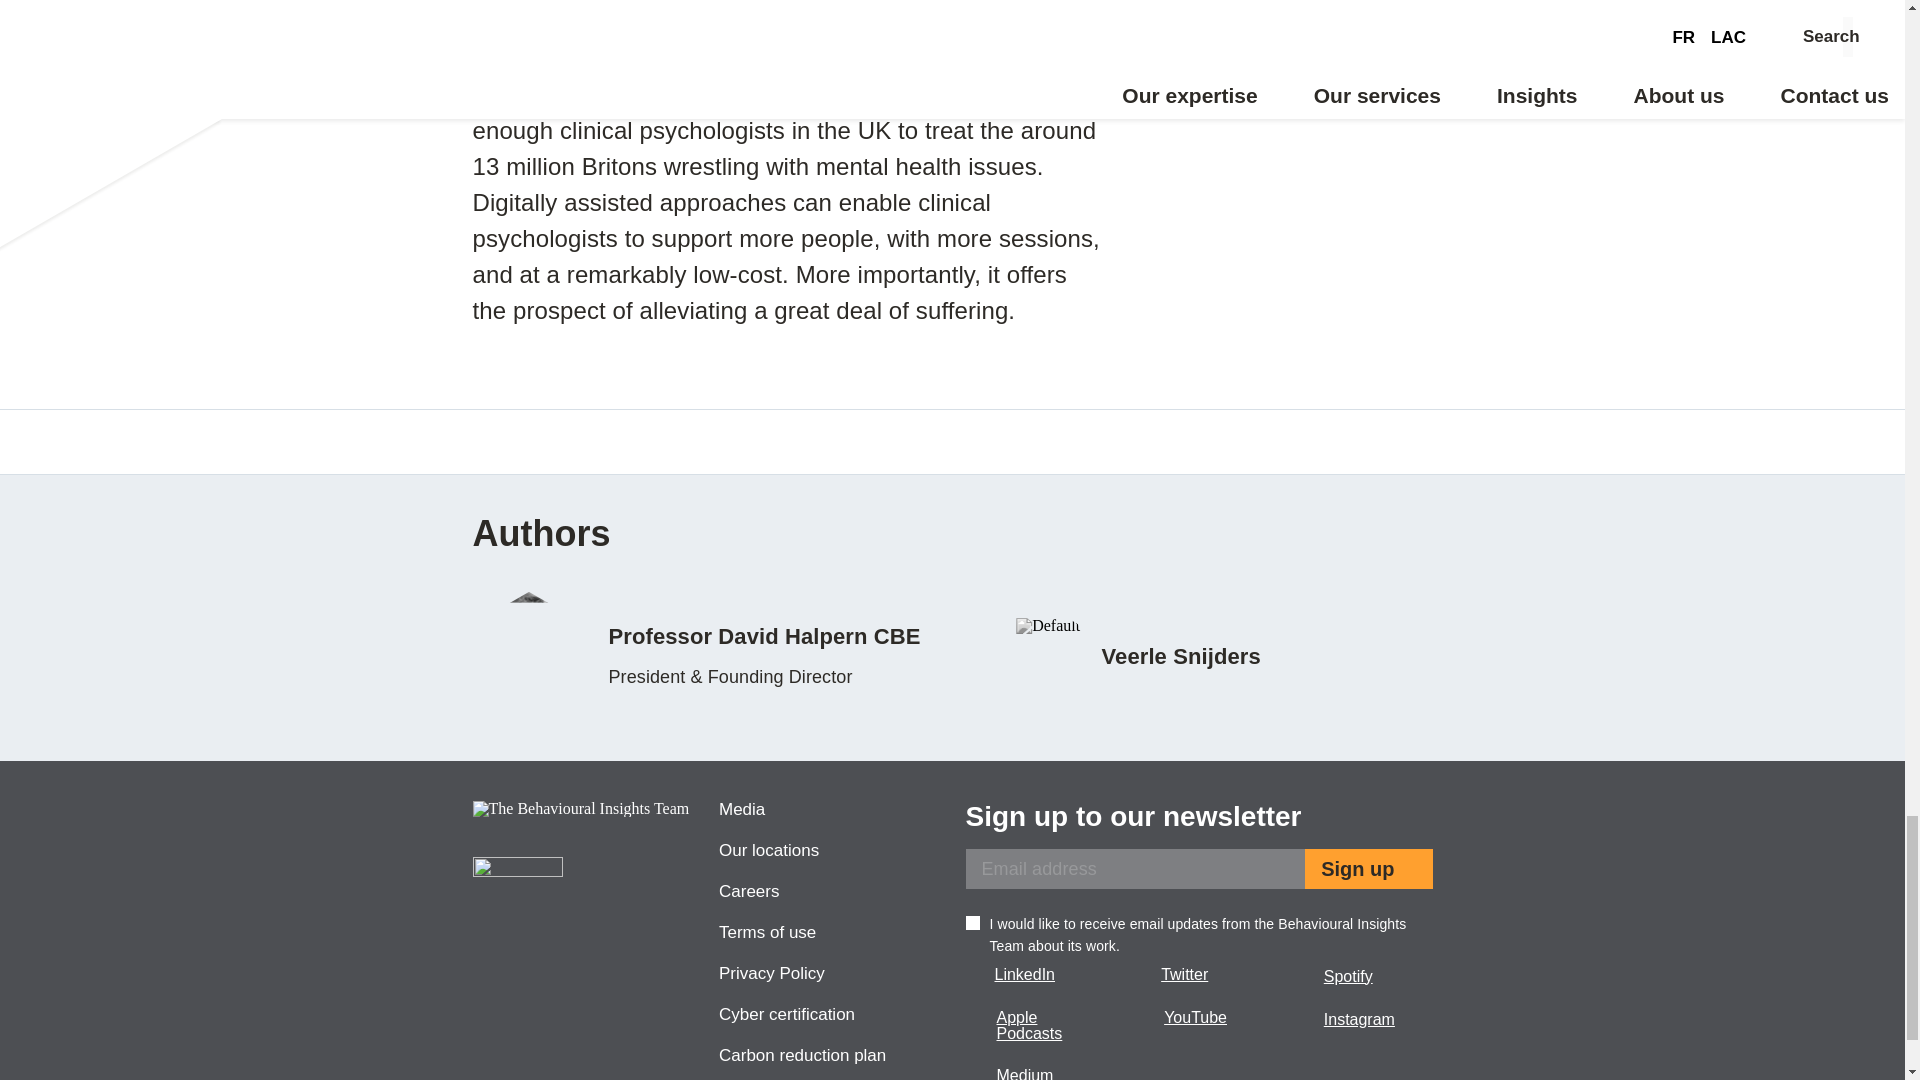  What do you see at coordinates (1035, 974) in the screenshot?
I see `LinkedIn` at bounding box center [1035, 974].